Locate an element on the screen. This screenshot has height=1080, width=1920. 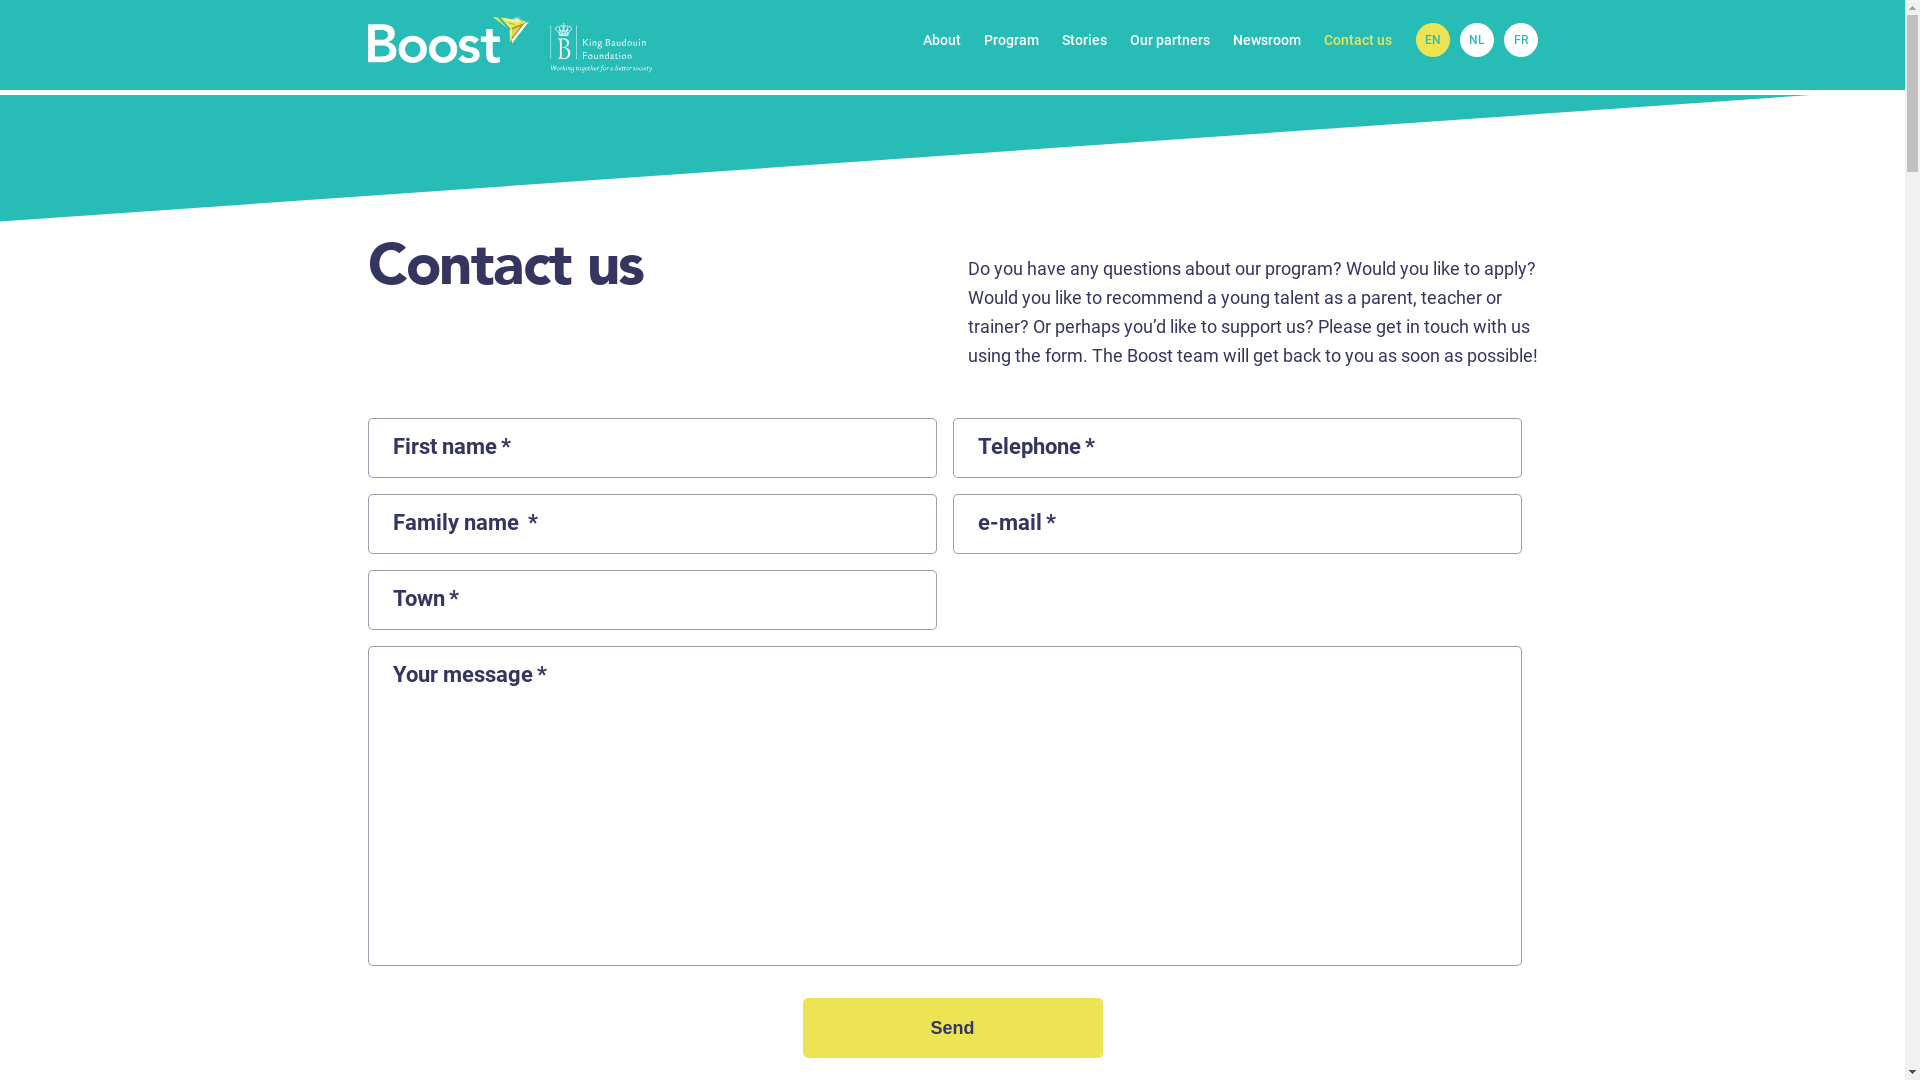
Stories is located at coordinates (1084, 40).